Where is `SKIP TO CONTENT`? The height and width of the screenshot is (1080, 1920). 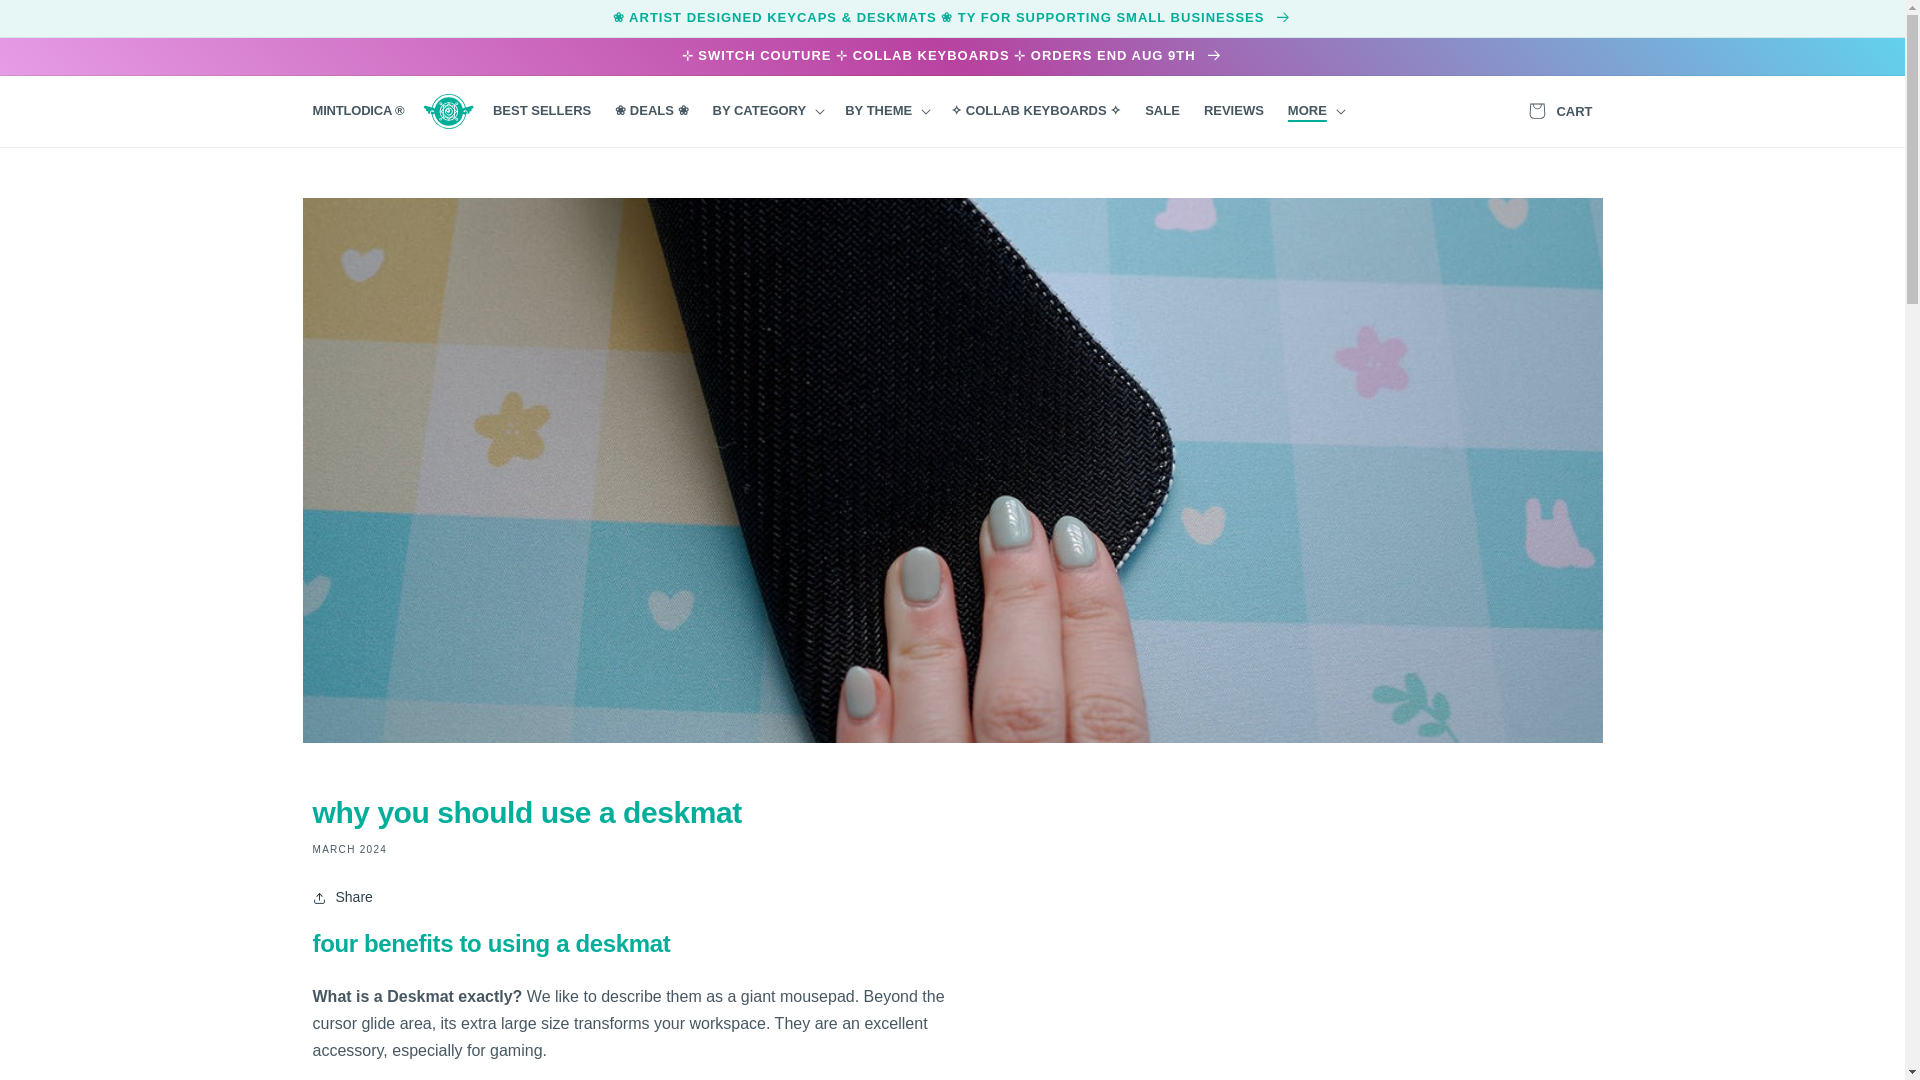
SKIP TO CONTENT is located at coordinates (60, 22).